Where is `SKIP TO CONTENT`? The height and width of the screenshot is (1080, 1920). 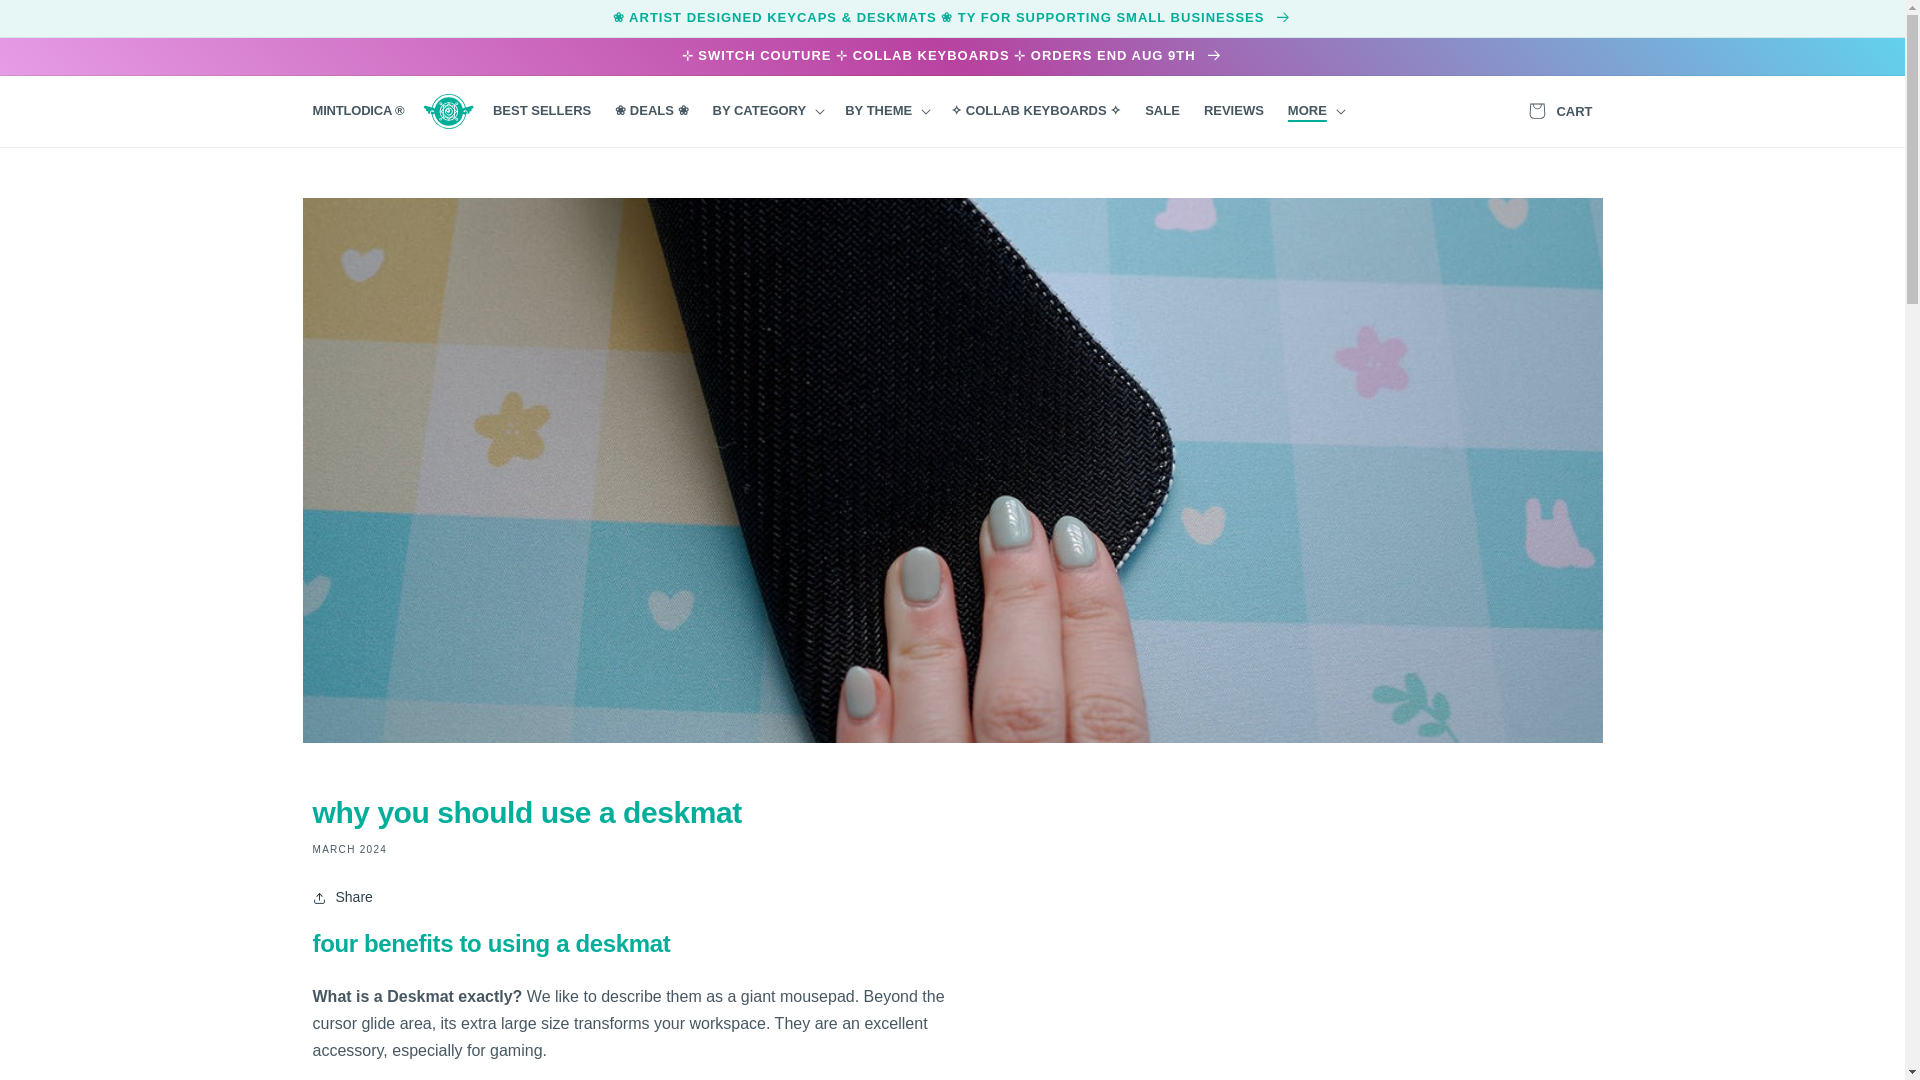
SKIP TO CONTENT is located at coordinates (60, 22).